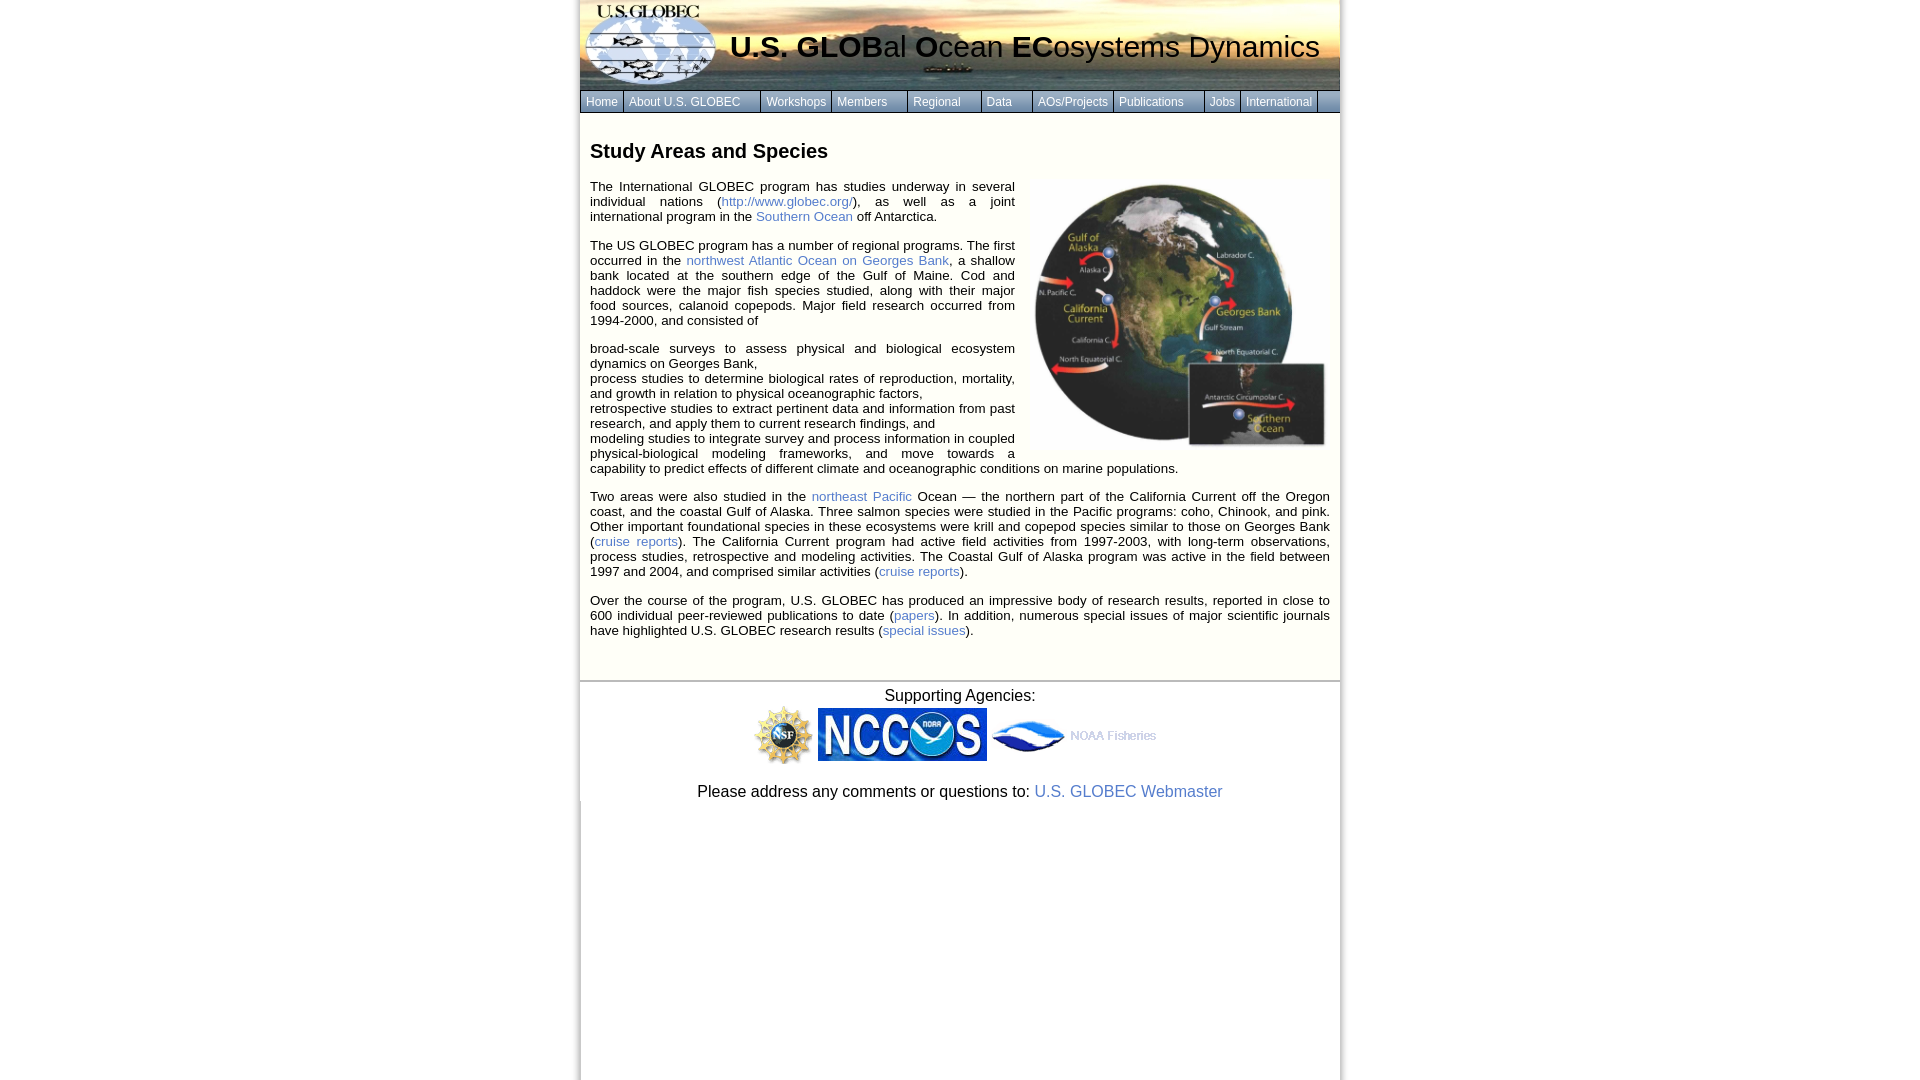 Image resolution: width=1920 pixels, height=1080 pixels. What do you see at coordinates (914, 616) in the screenshot?
I see `papers` at bounding box center [914, 616].